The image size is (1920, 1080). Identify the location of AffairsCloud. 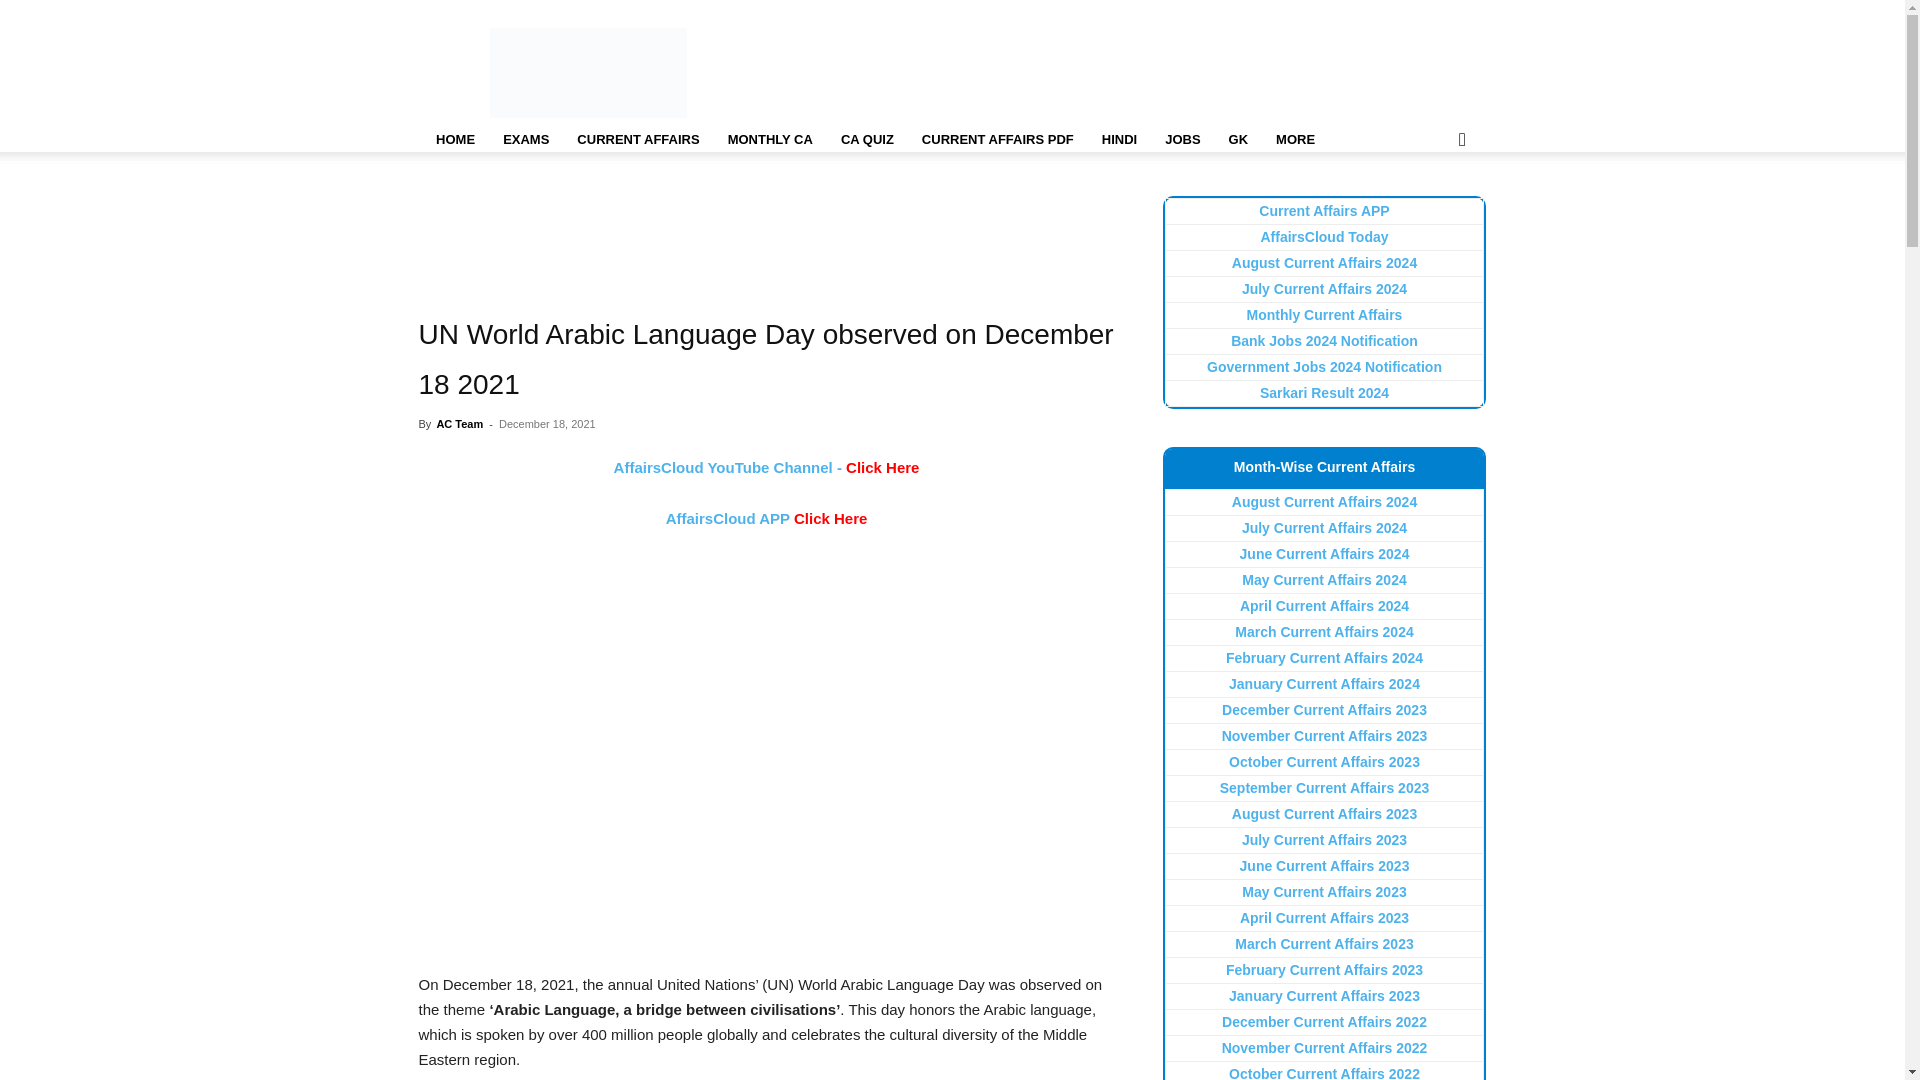
(588, 72).